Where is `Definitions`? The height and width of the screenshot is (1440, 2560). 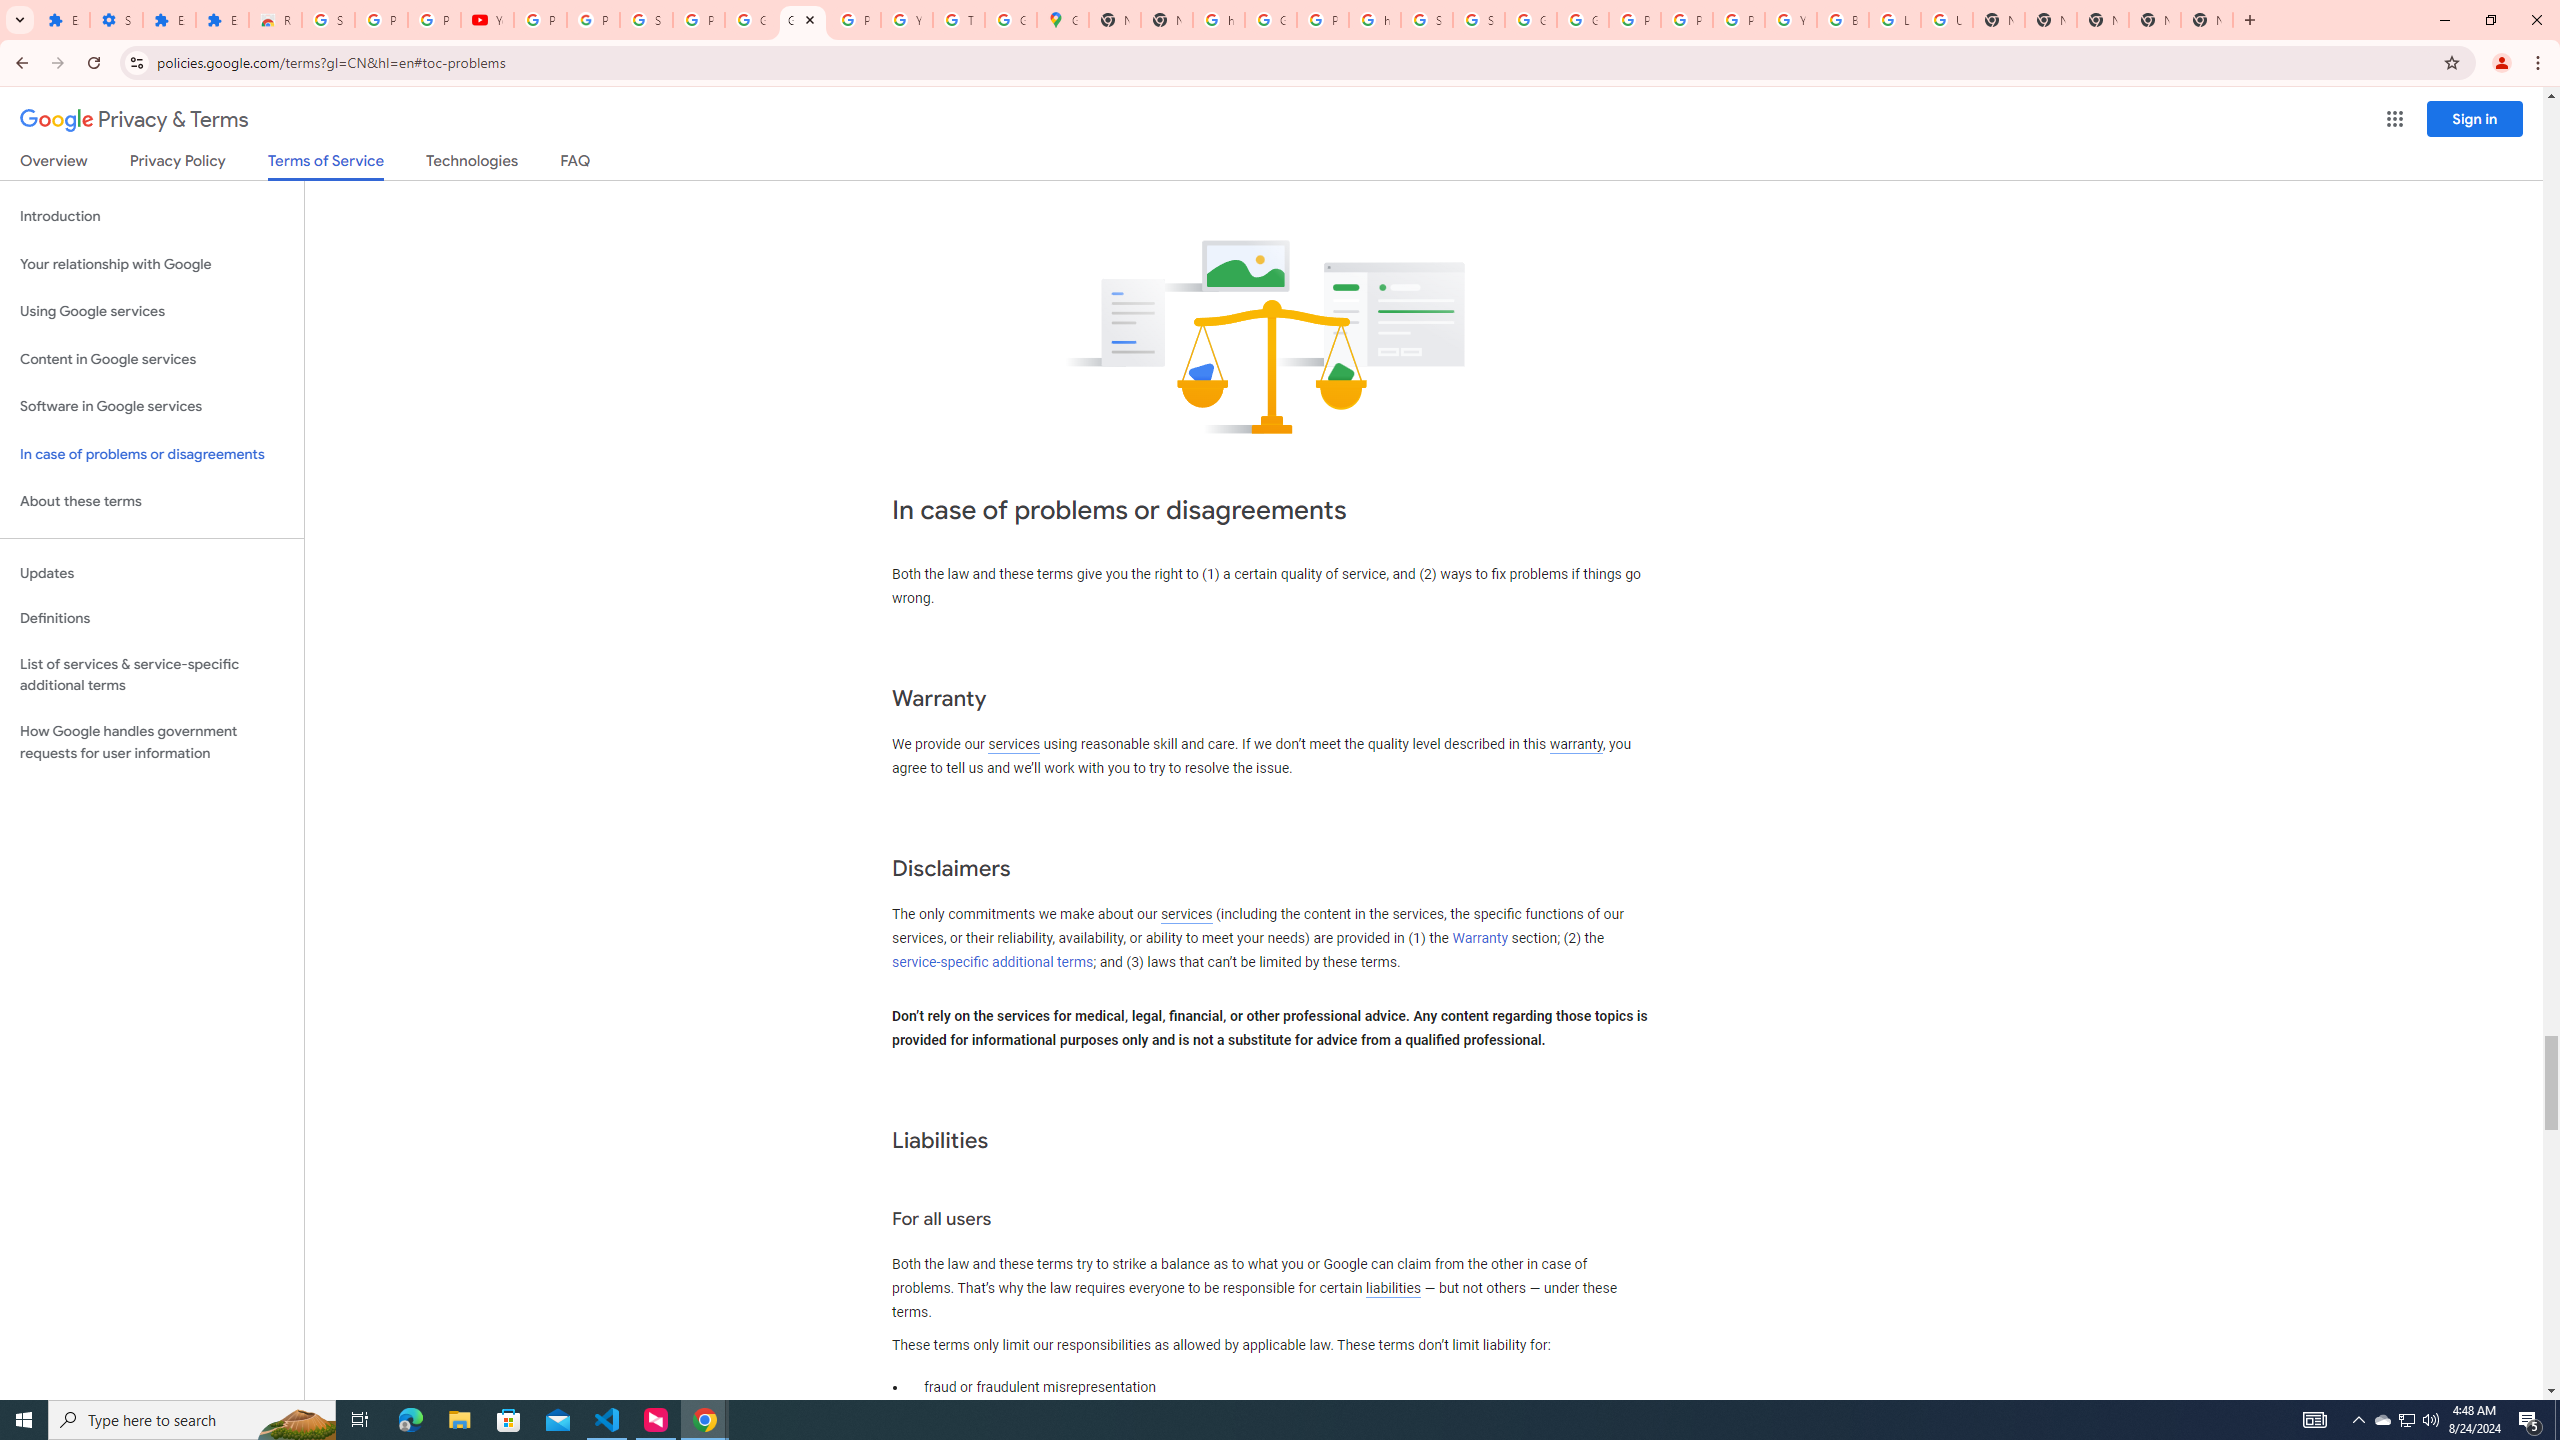
Definitions is located at coordinates (152, 619).